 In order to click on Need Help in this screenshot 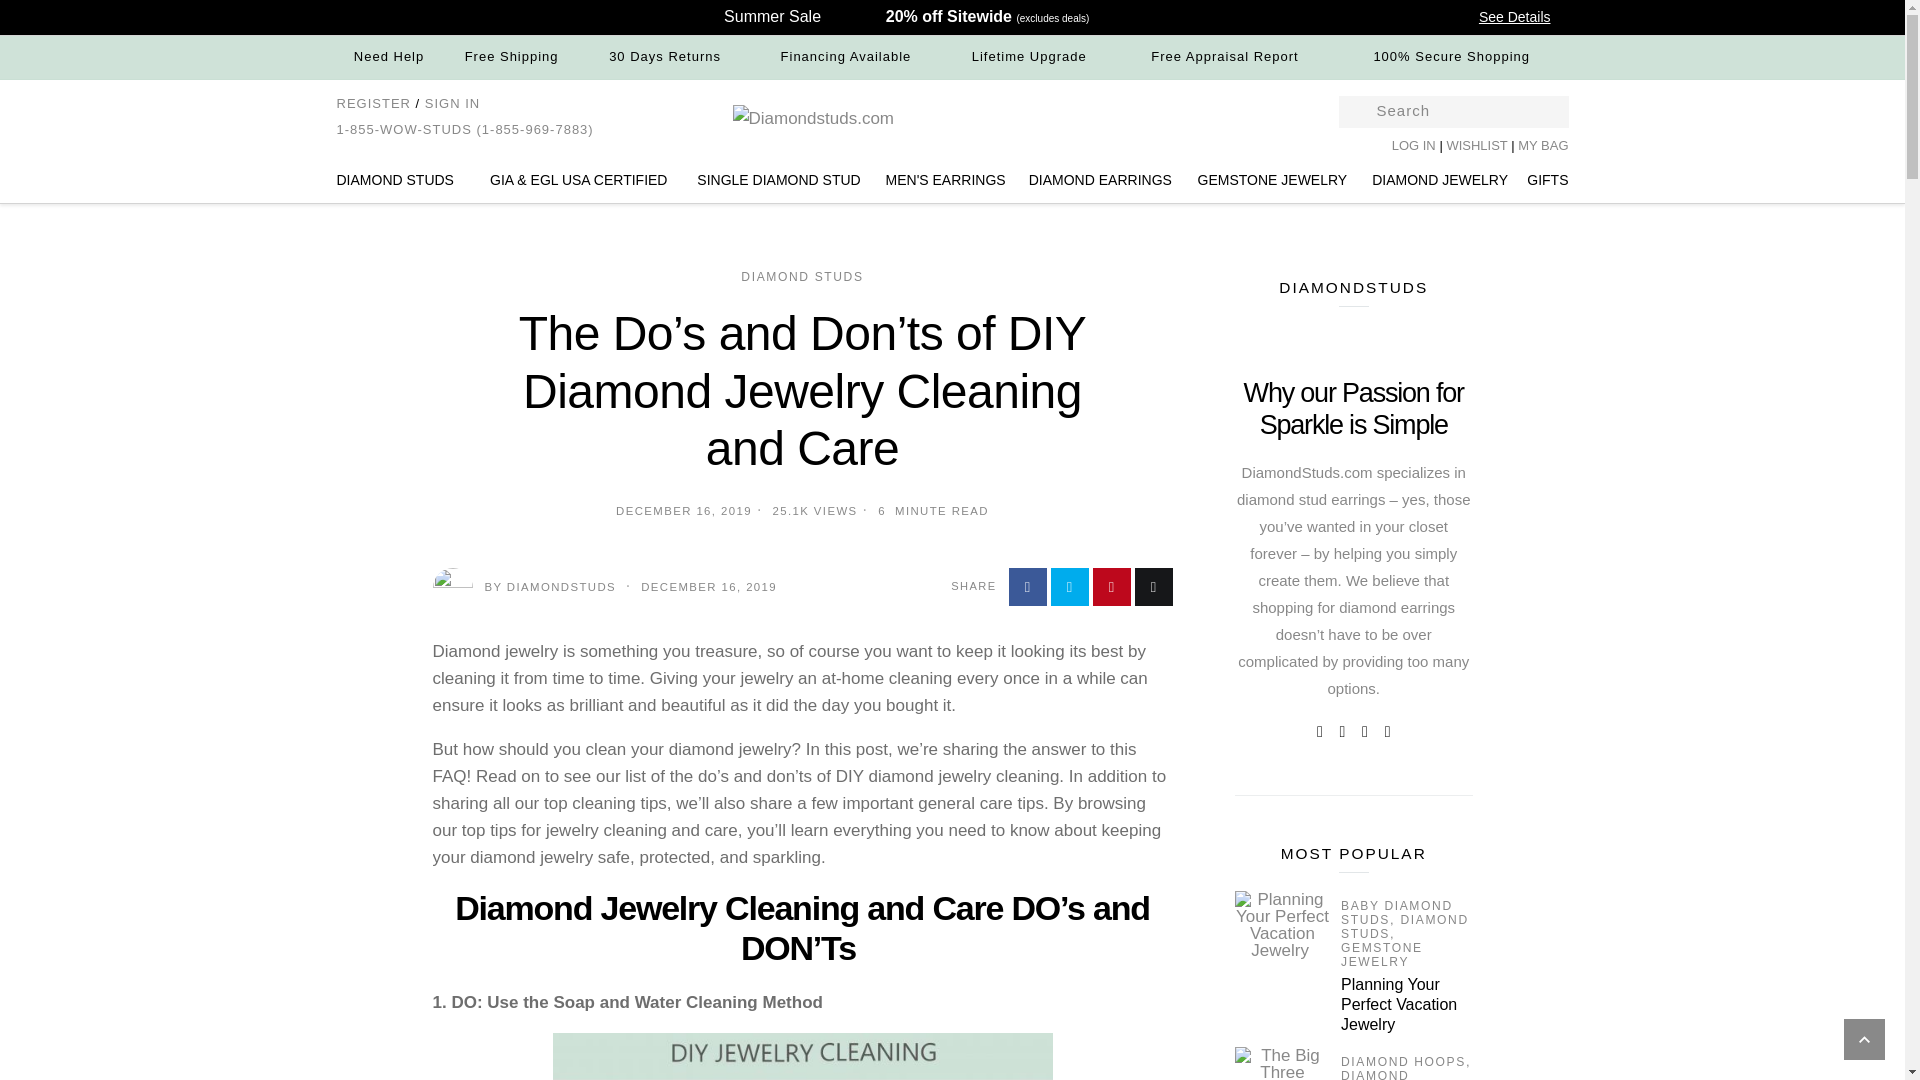, I will do `click(388, 56)`.